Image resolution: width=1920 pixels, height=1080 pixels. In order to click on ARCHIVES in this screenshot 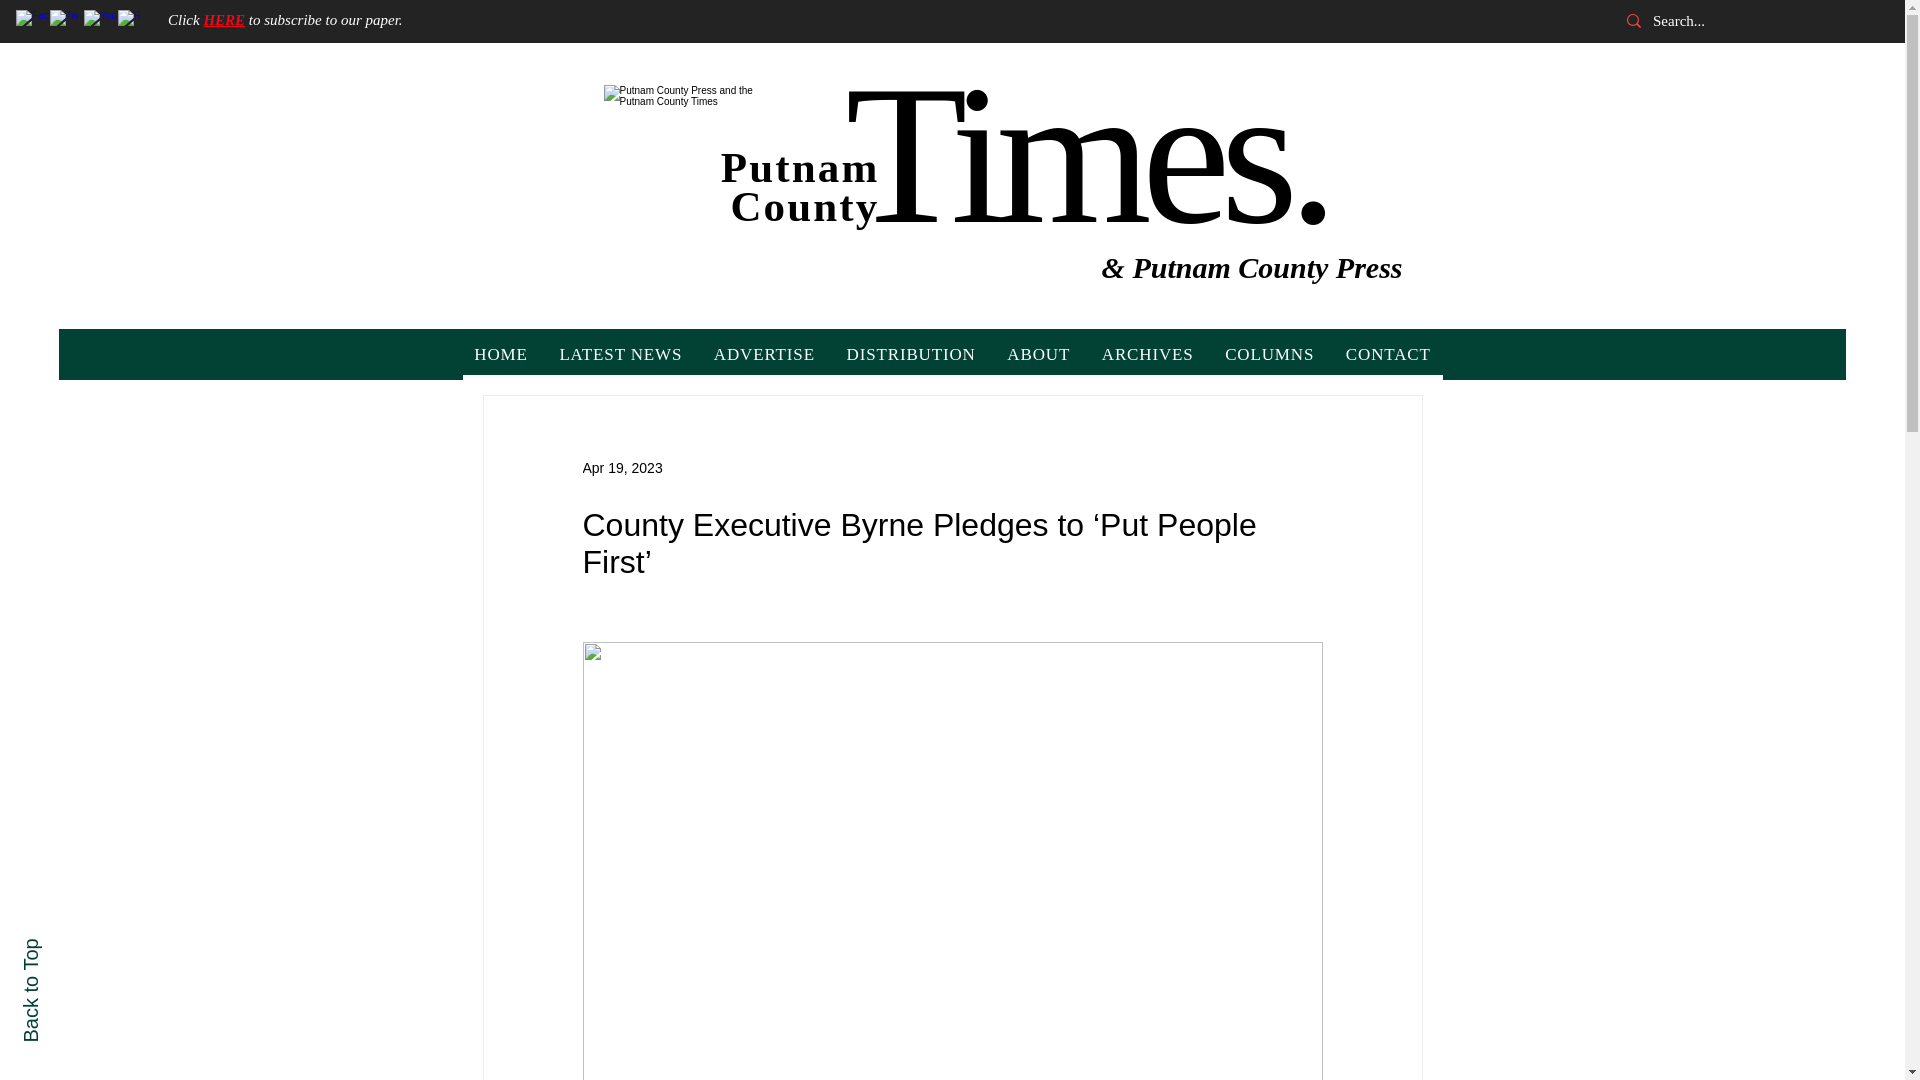, I will do `click(1148, 354)`.